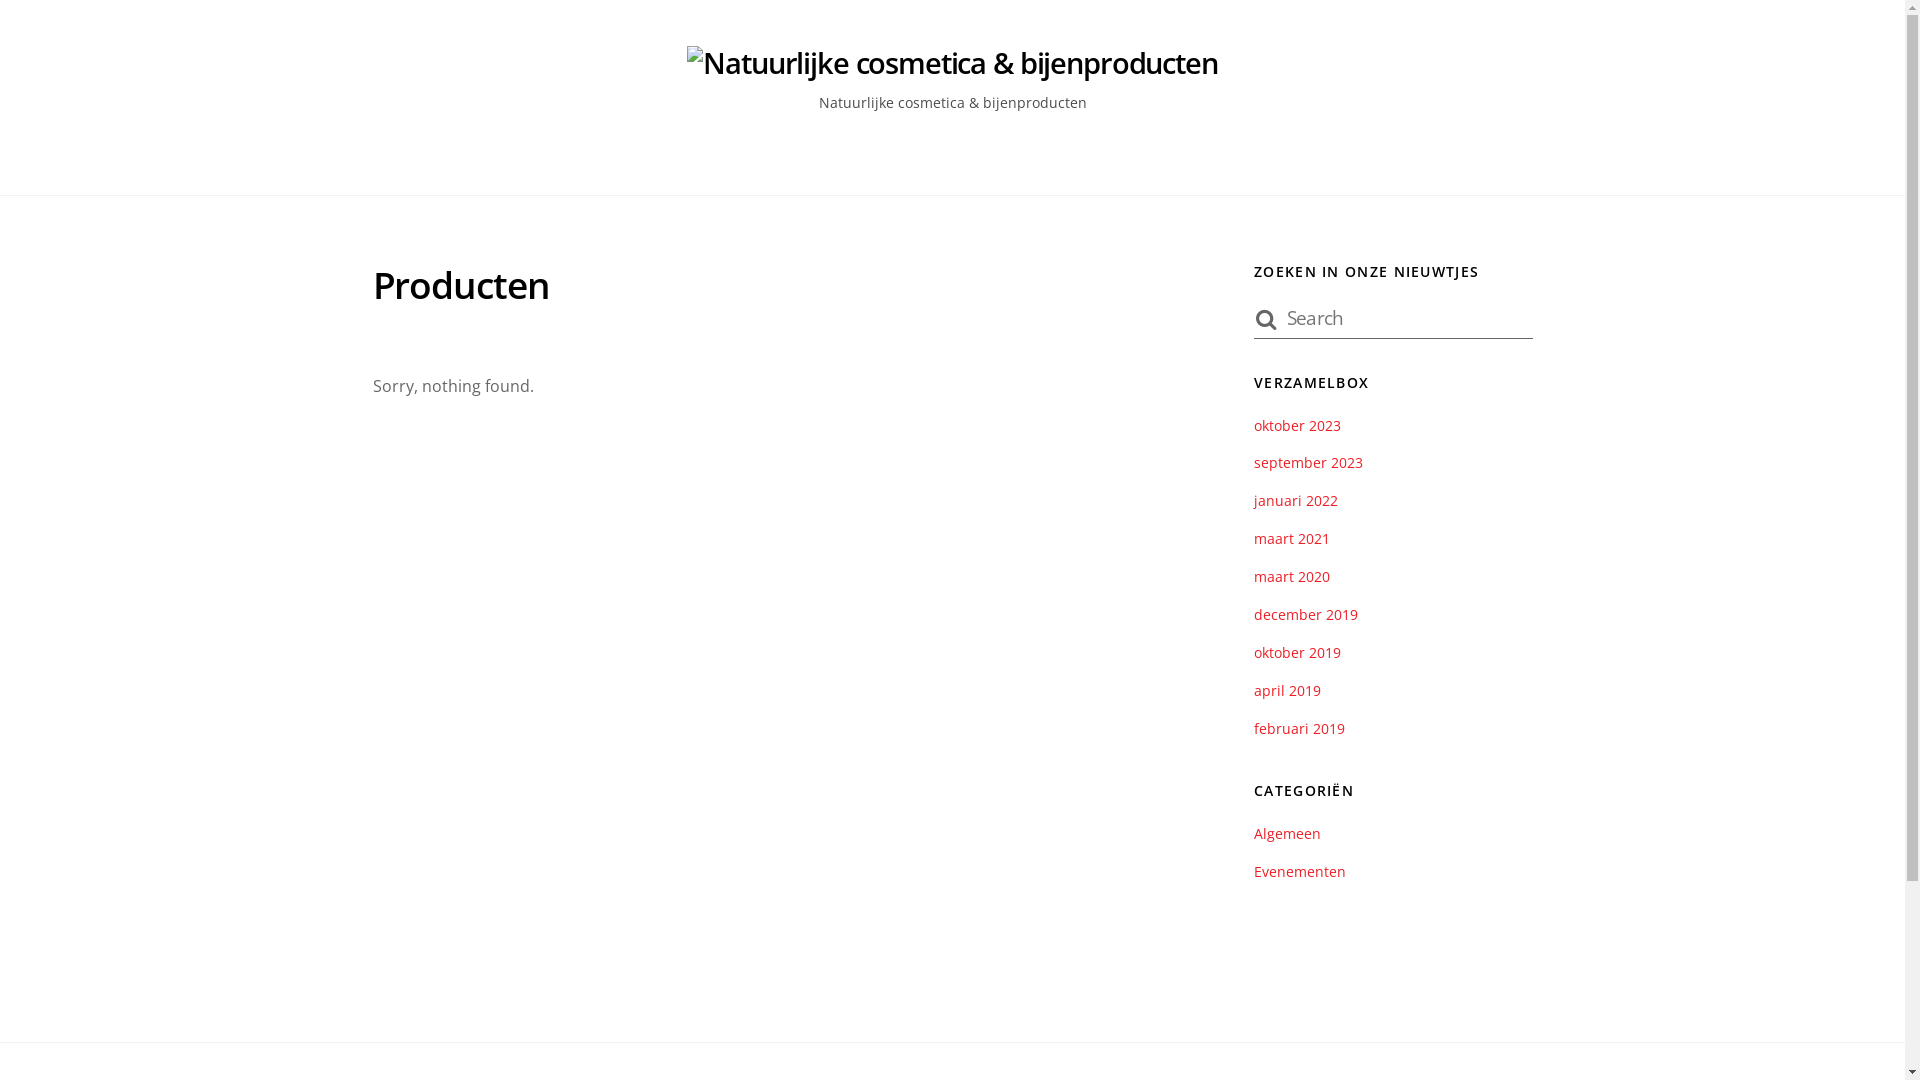 The image size is (1920, 1080). Describe the element at coordinates (1298, 426) in the screenshot. I see `oktober 2023` at that location.